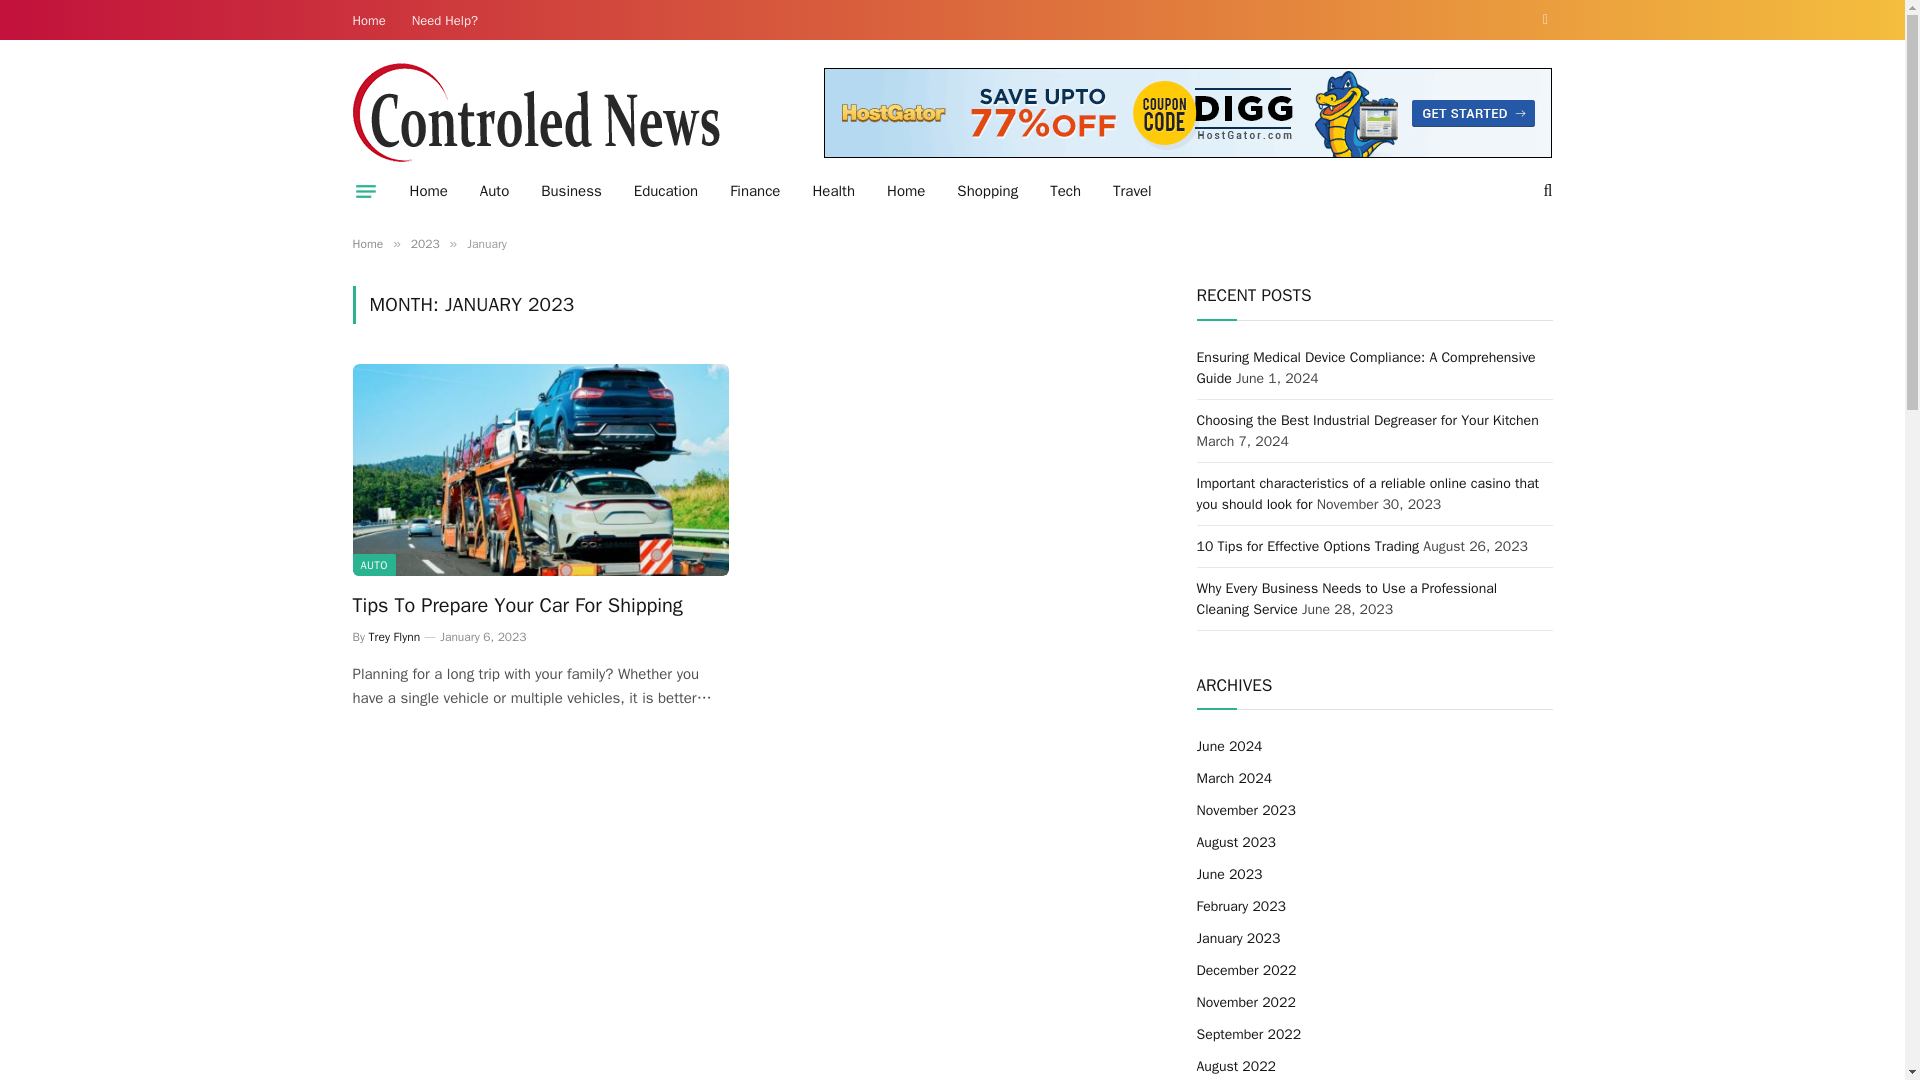  What do you see at coordinates (834, 191) in the screenshot?
I see `Health` at bounding box center [834, 191].